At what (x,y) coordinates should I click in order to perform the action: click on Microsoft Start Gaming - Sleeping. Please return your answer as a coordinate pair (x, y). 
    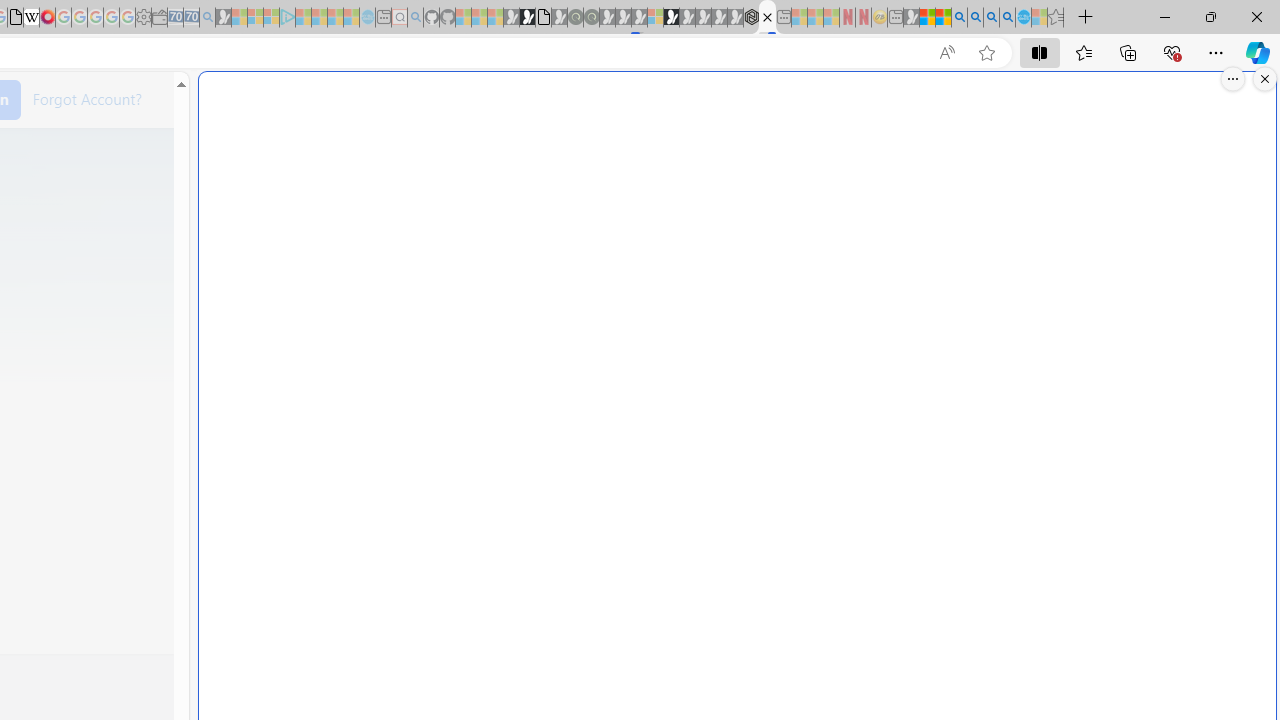
    Looking at the image, I should click on (224, 18).